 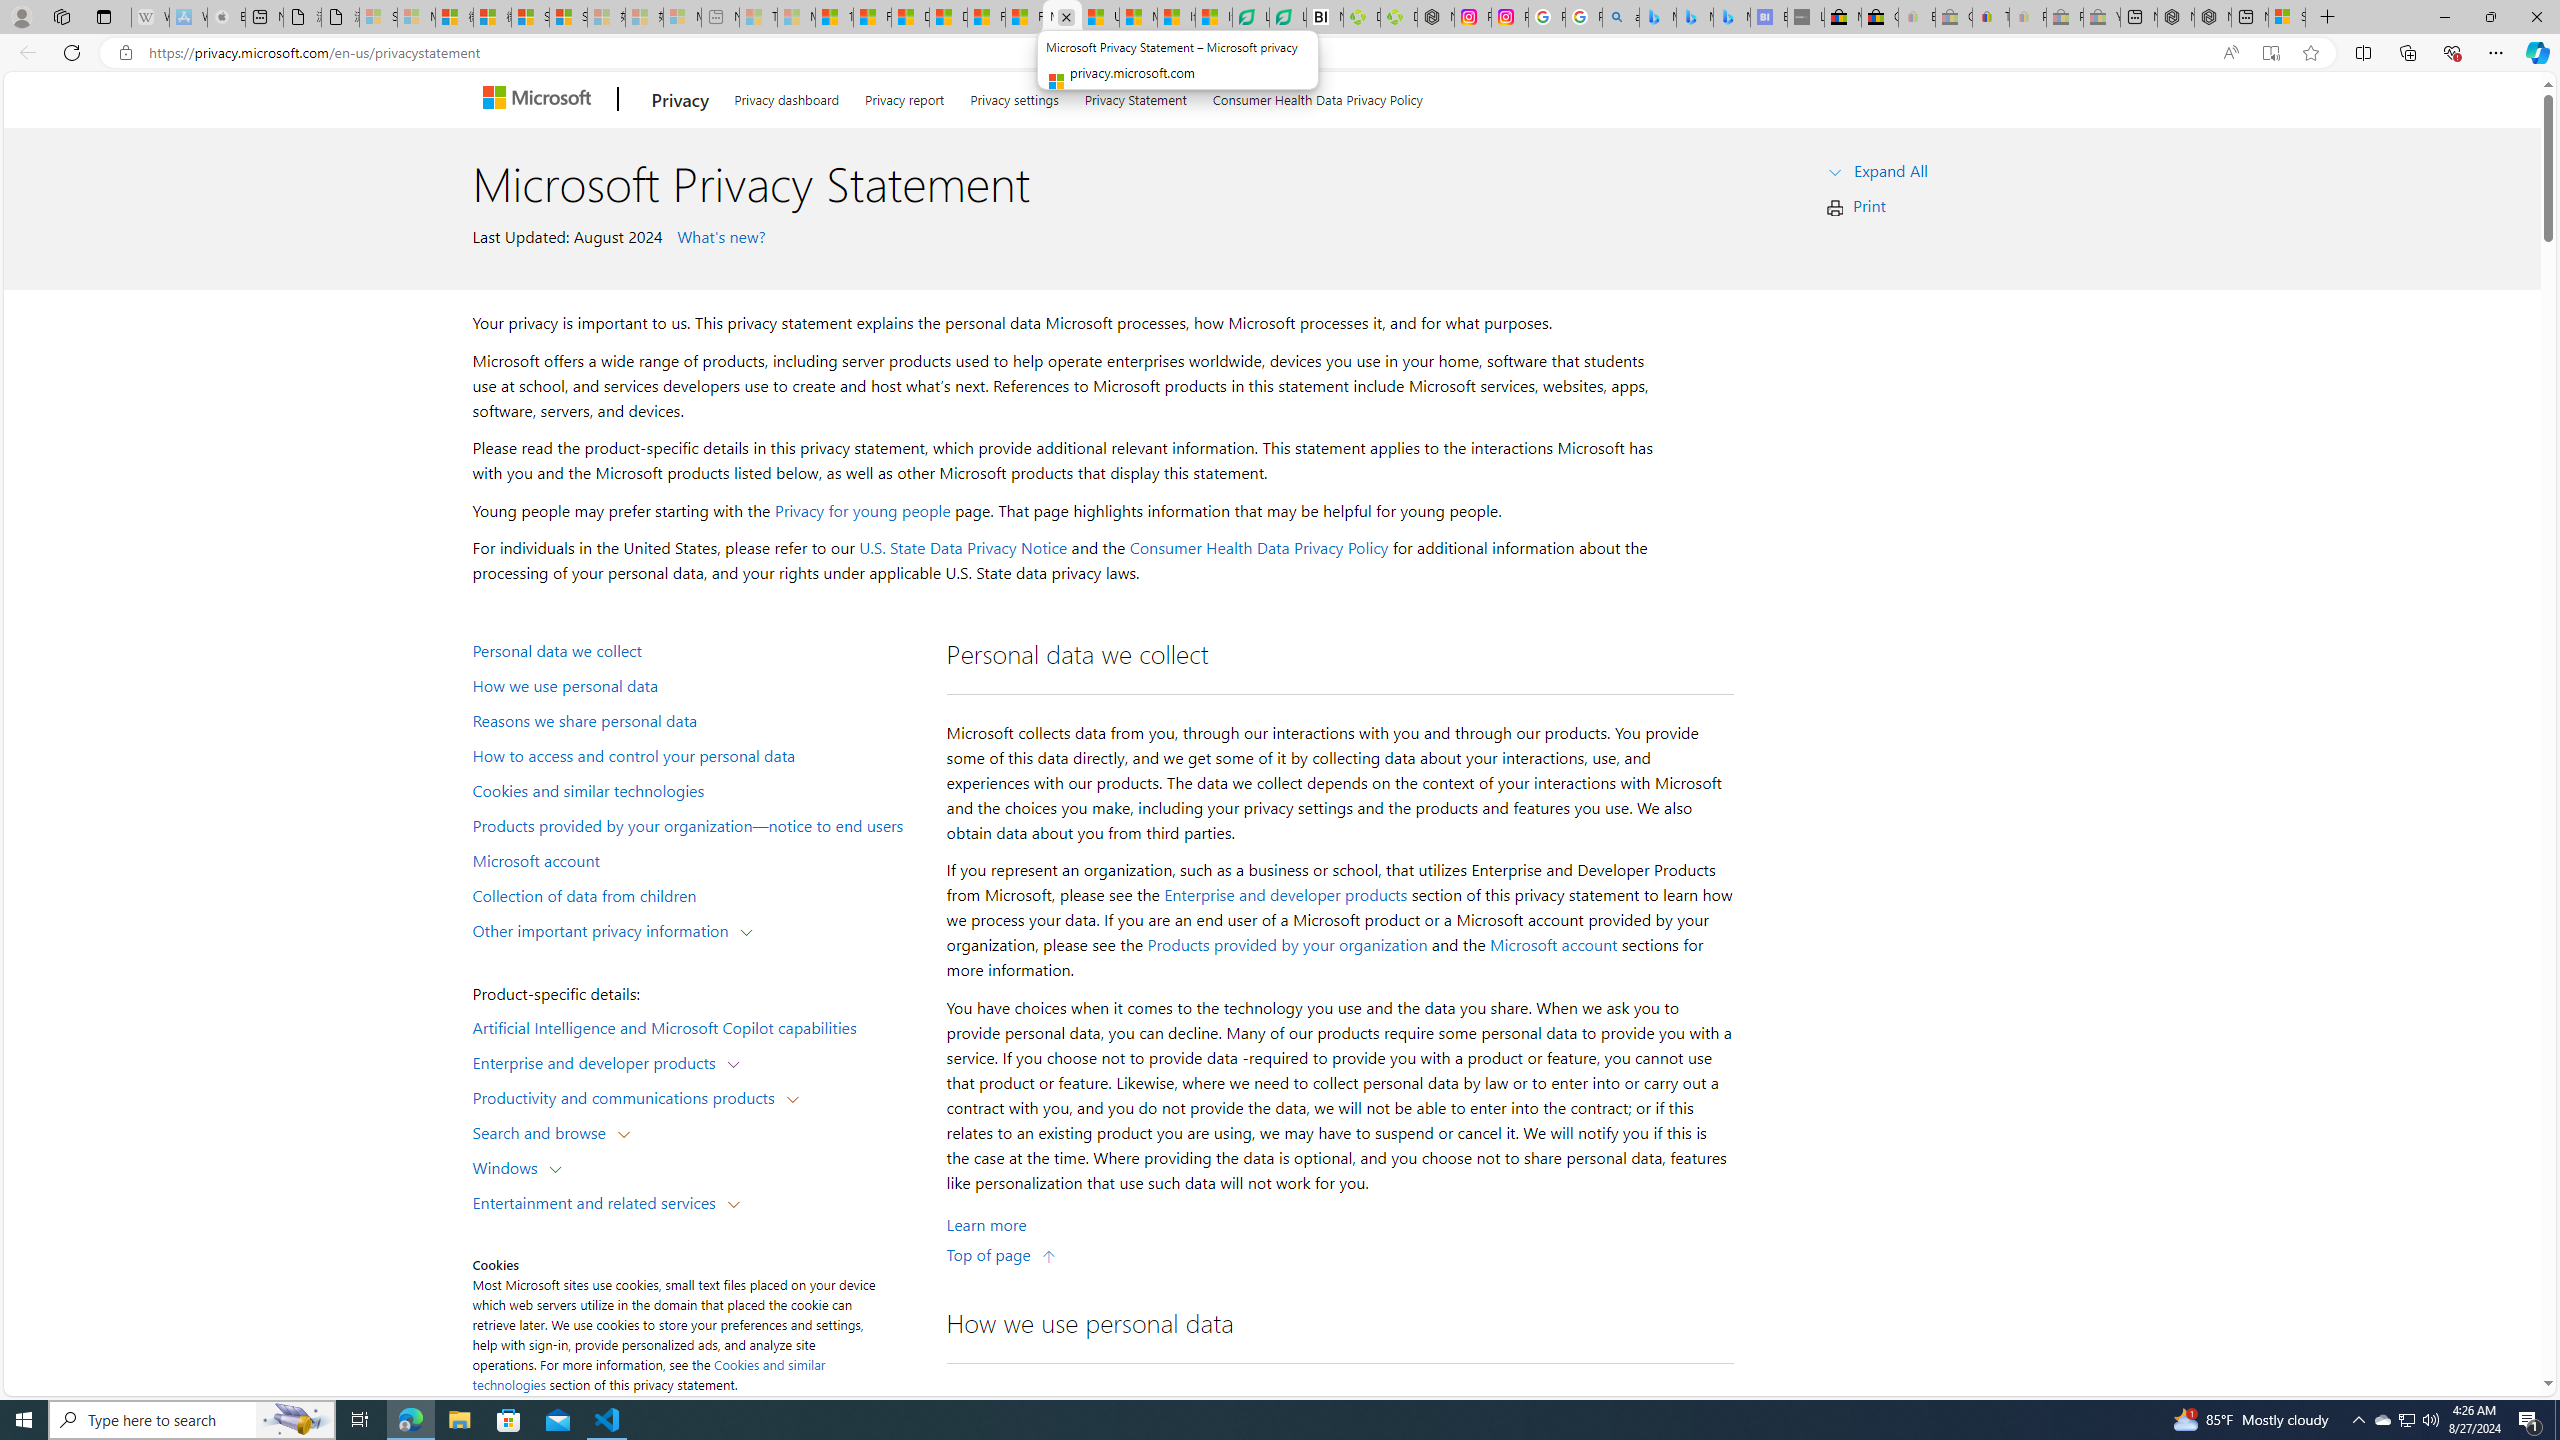 I want to click on Entertainment and related services, so click(x=599, y=1201).